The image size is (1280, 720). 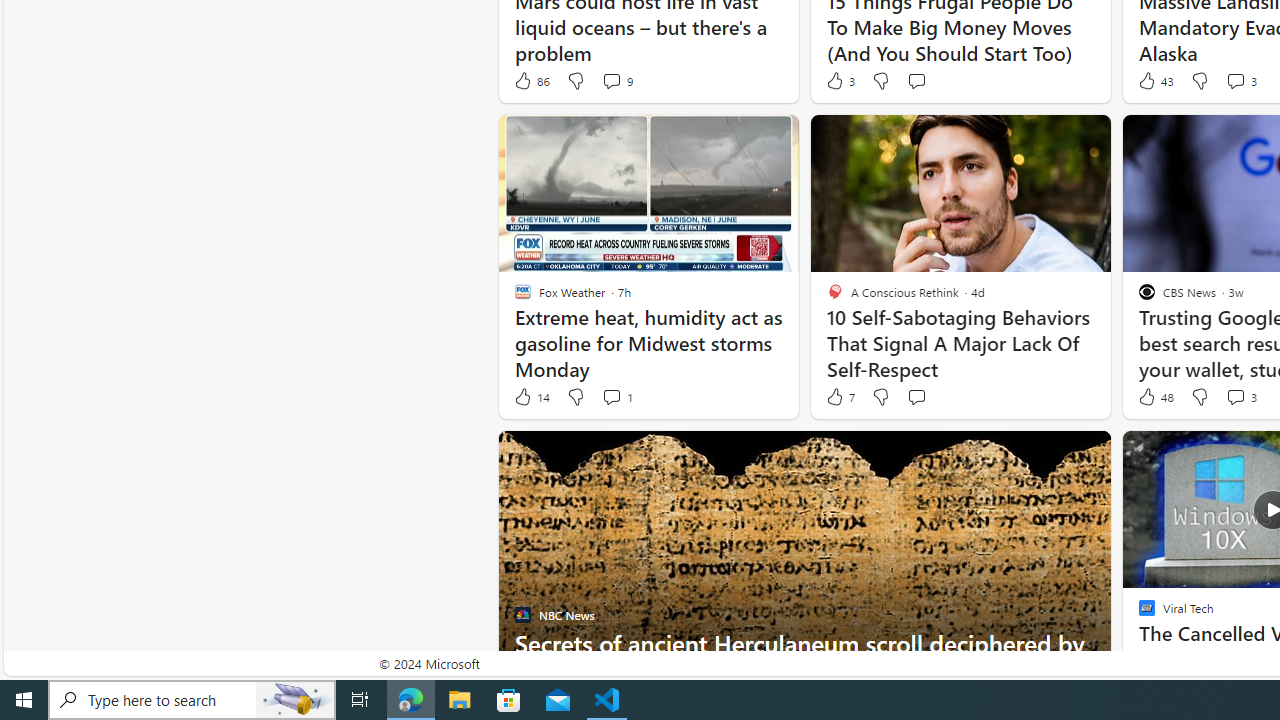 What do you see at coordinates (1154, 80) in the screenshot?
I see `43 Like` at bounding box center [1154, 80].